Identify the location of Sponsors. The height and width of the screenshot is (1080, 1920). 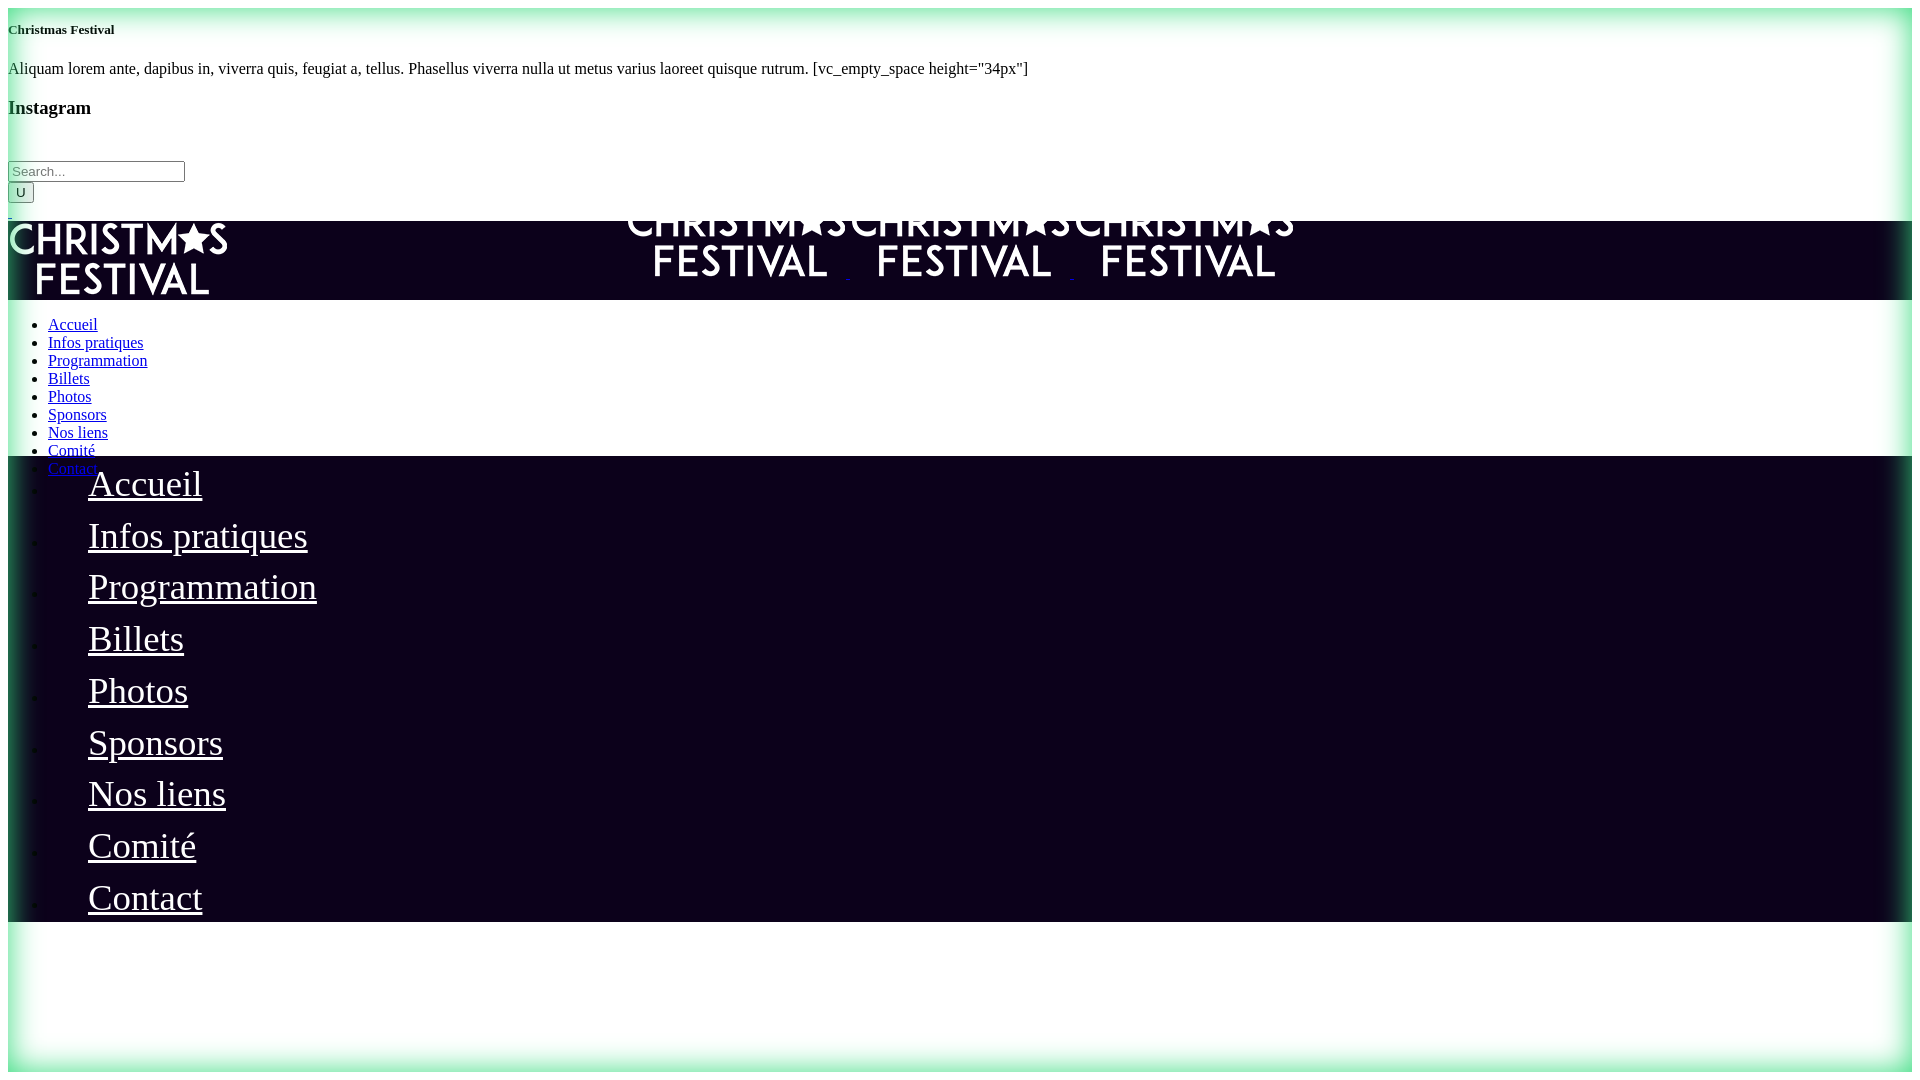
(156, 746).